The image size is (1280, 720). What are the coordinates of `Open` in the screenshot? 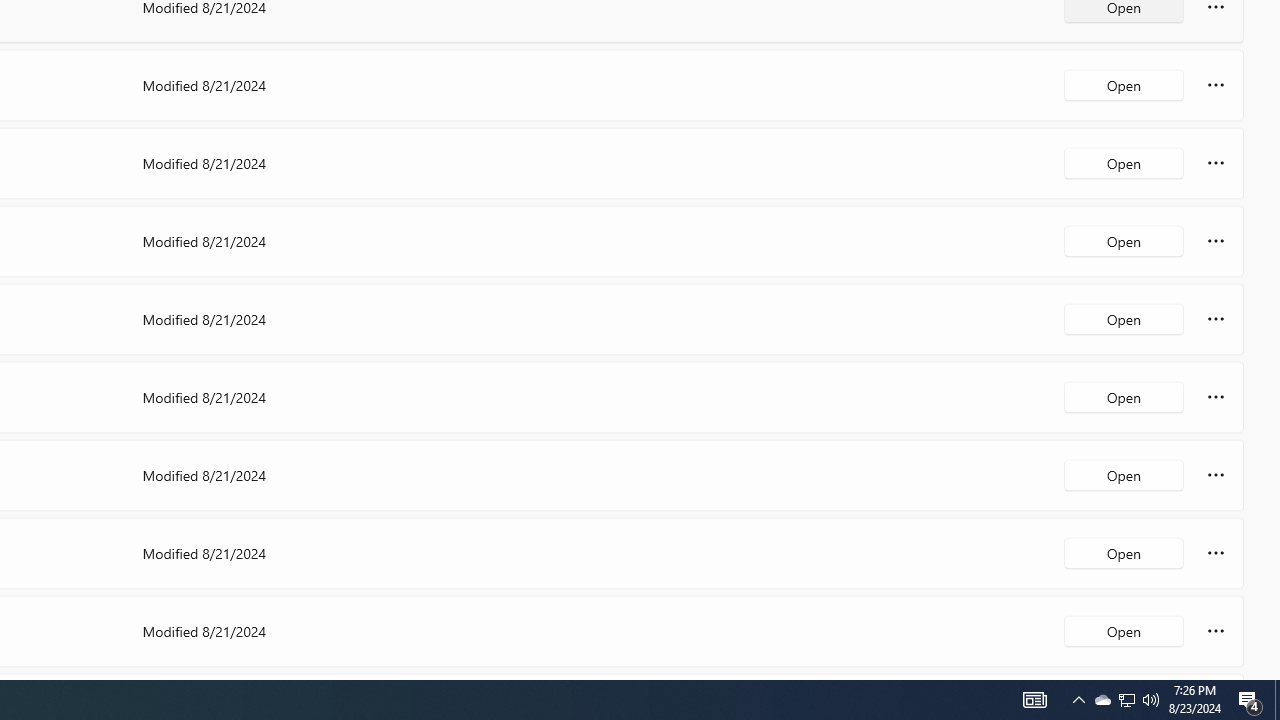 It's located at (1124, 630).